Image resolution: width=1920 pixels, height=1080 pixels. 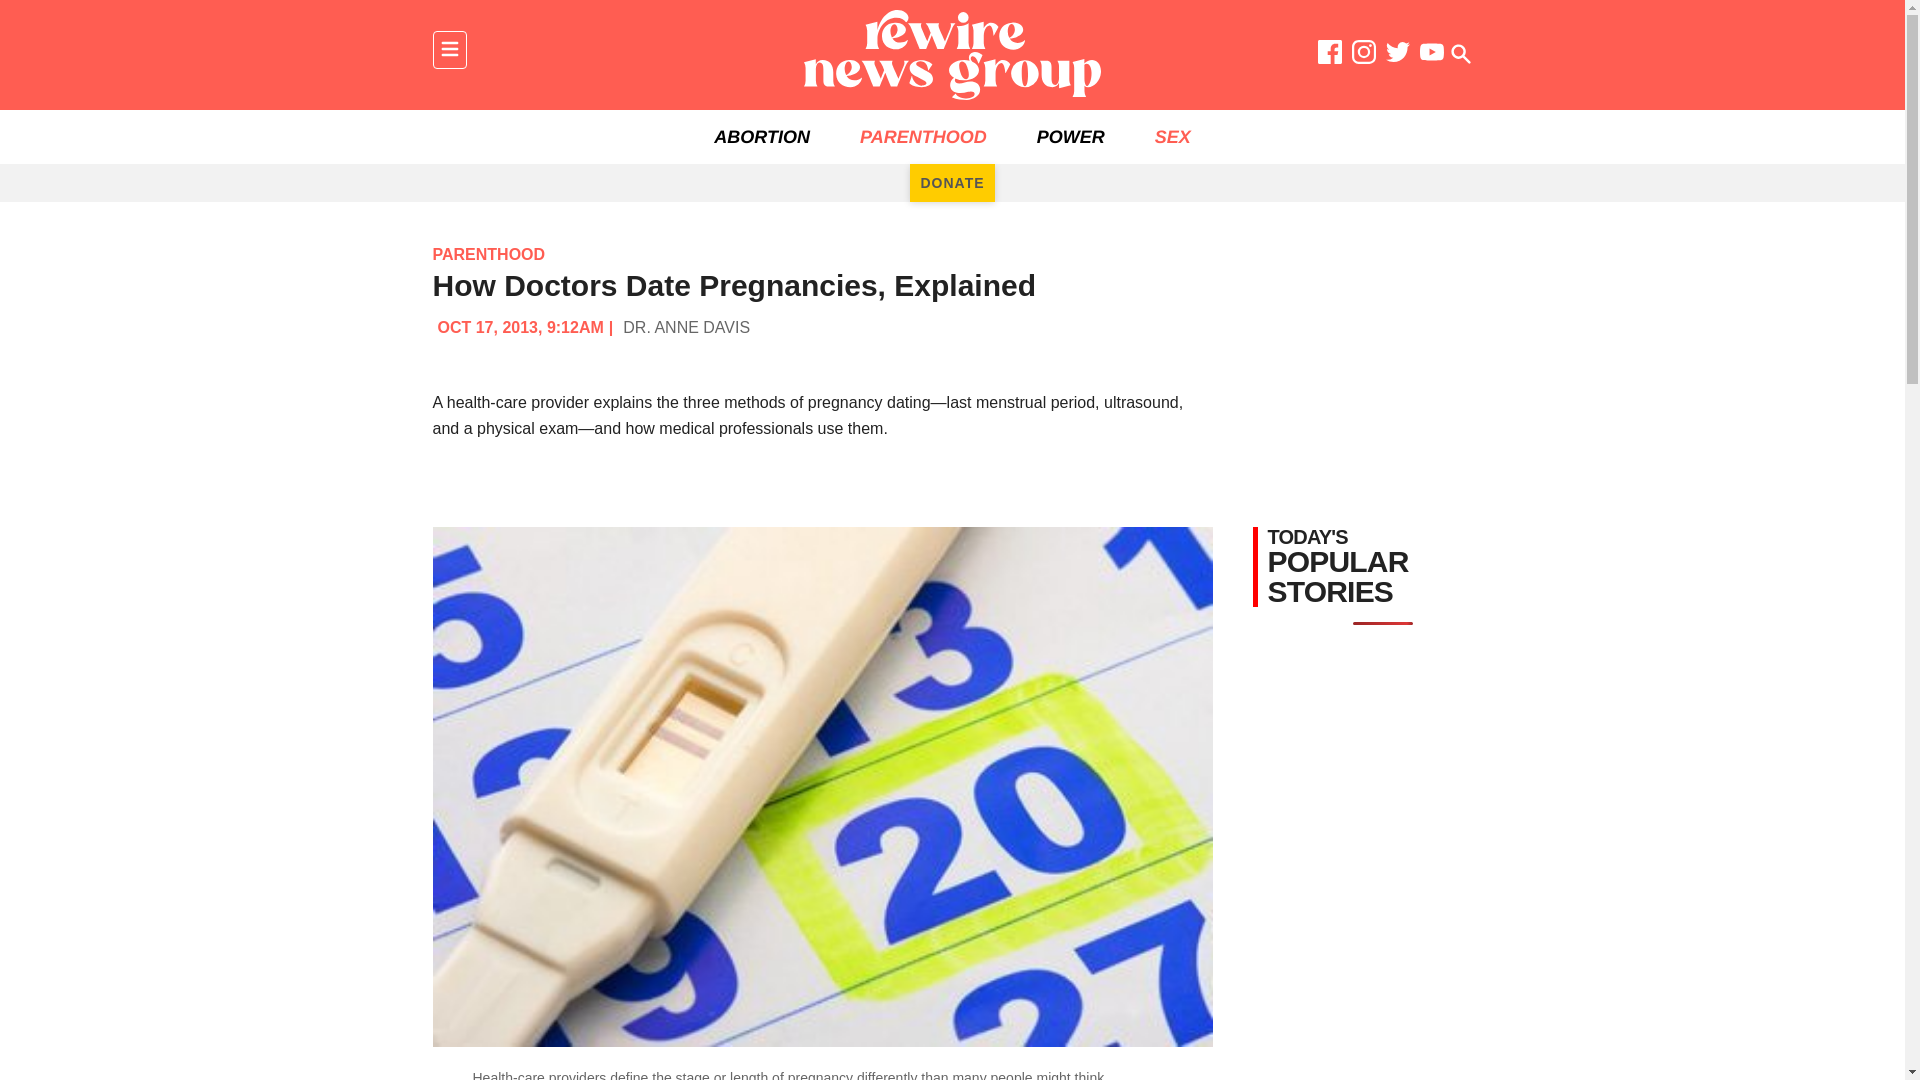 What do you see at coordinates (952, 182) in the screenshot?
I see `DONATE` at bounding box center [952, 182].